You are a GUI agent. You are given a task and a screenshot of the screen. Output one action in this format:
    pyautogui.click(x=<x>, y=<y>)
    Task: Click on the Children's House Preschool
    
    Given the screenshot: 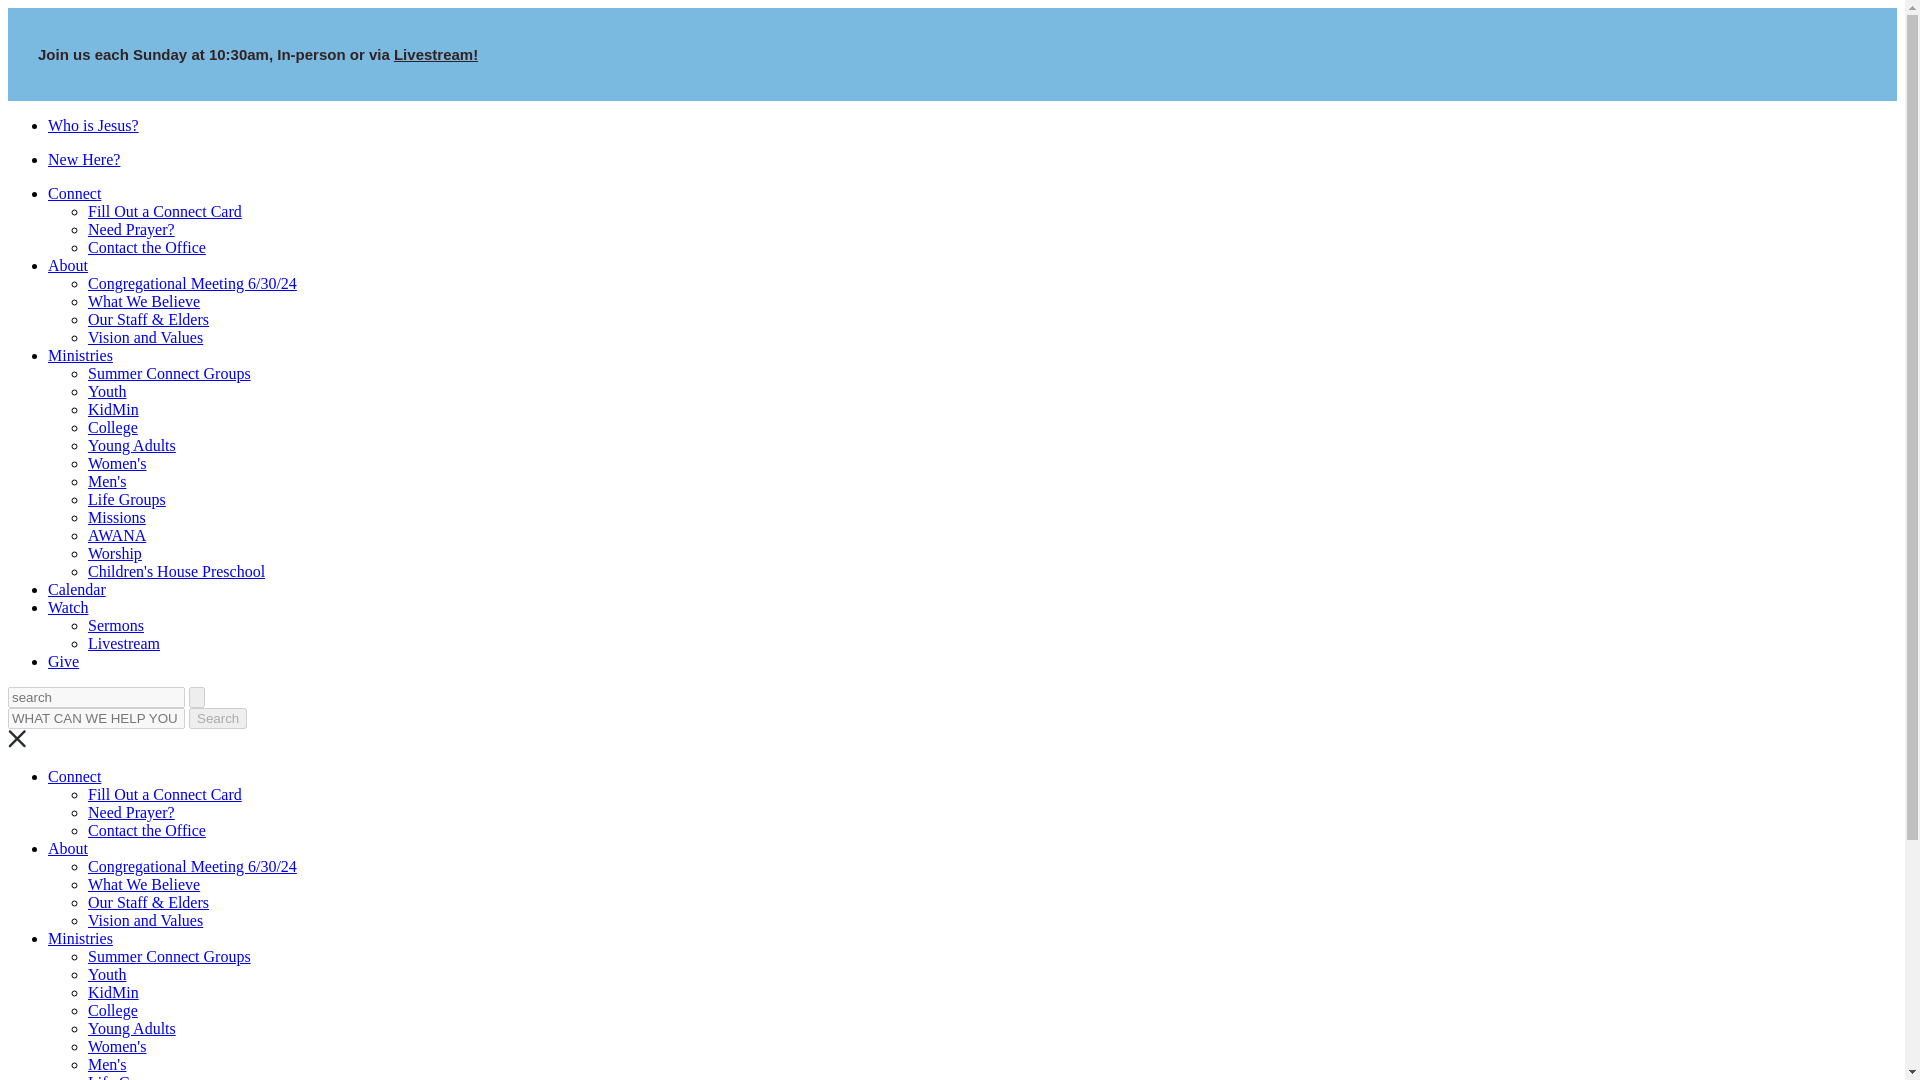 What is the action you would take?
    pyautogui.click(x=176, y=570)
    